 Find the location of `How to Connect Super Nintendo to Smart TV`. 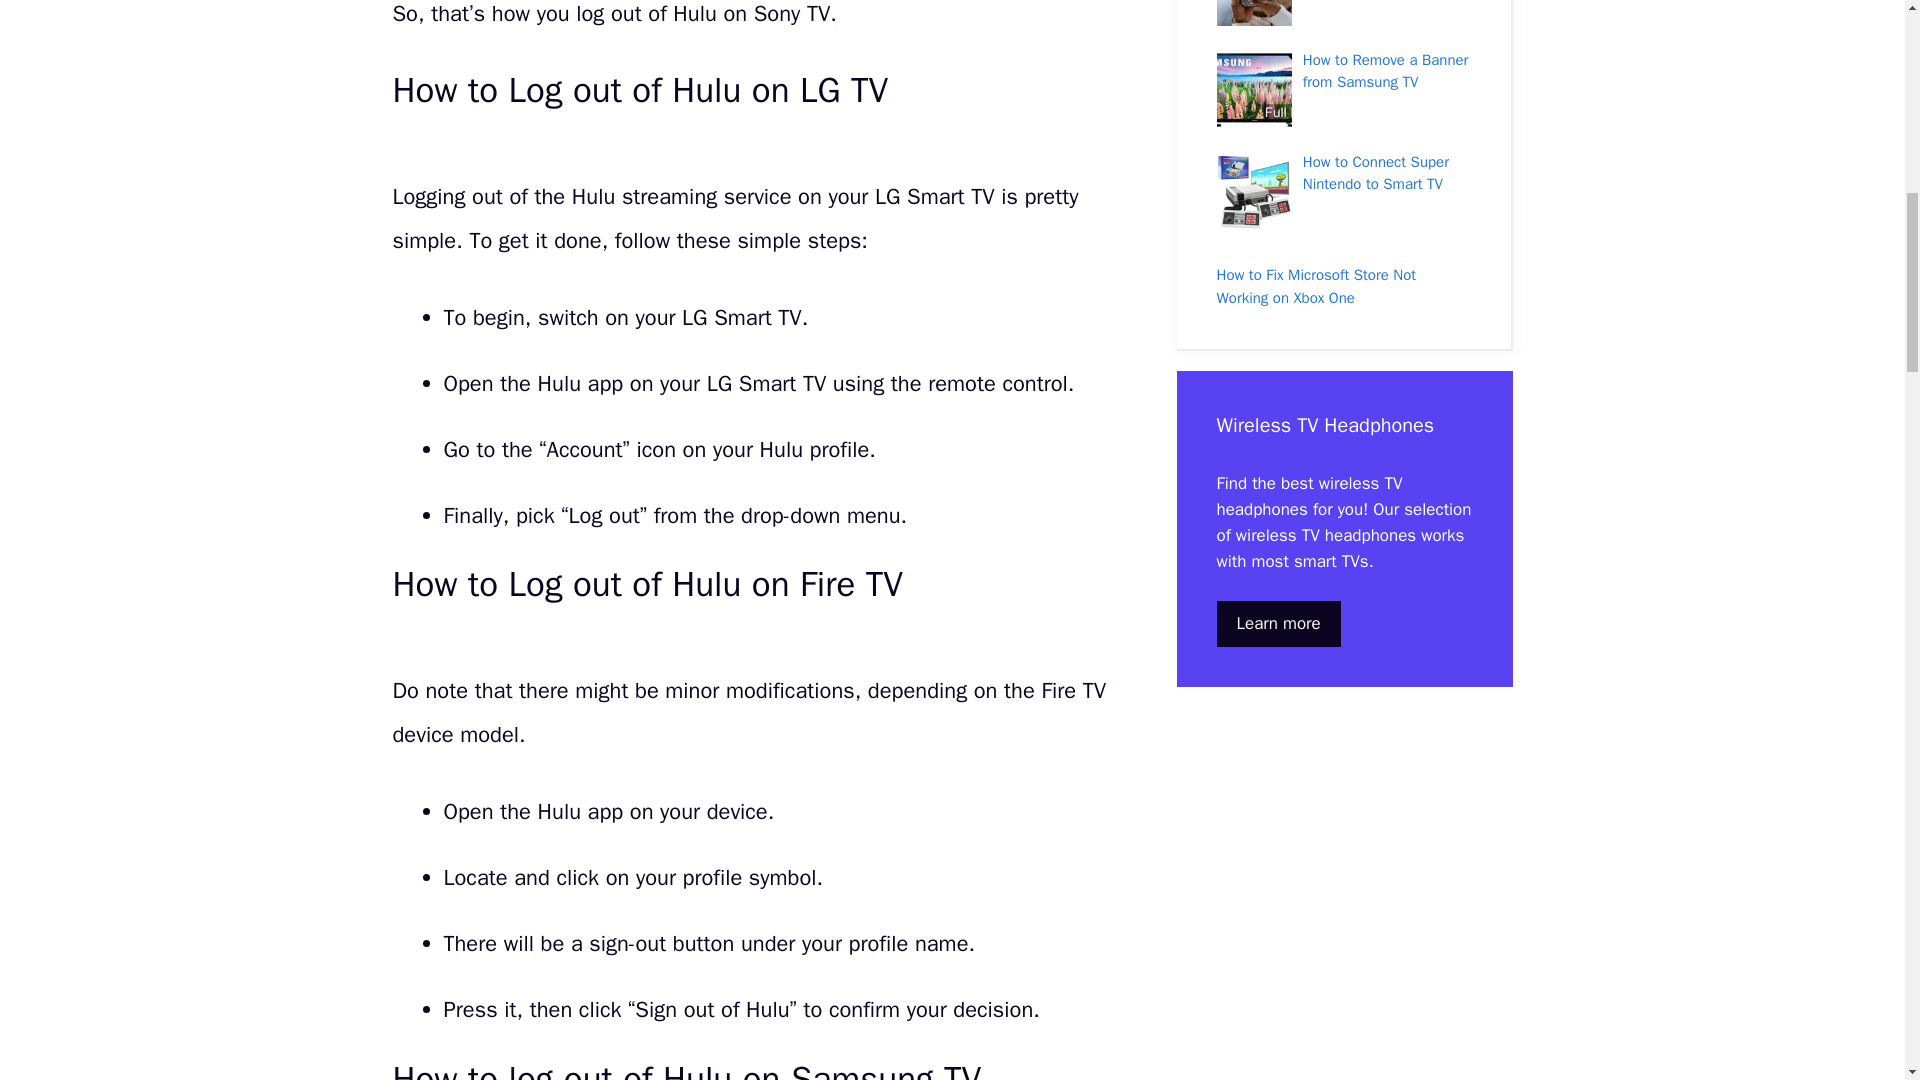

How to Connect Super Nintendo to Smart TV is located at coordinates (1376, 174).